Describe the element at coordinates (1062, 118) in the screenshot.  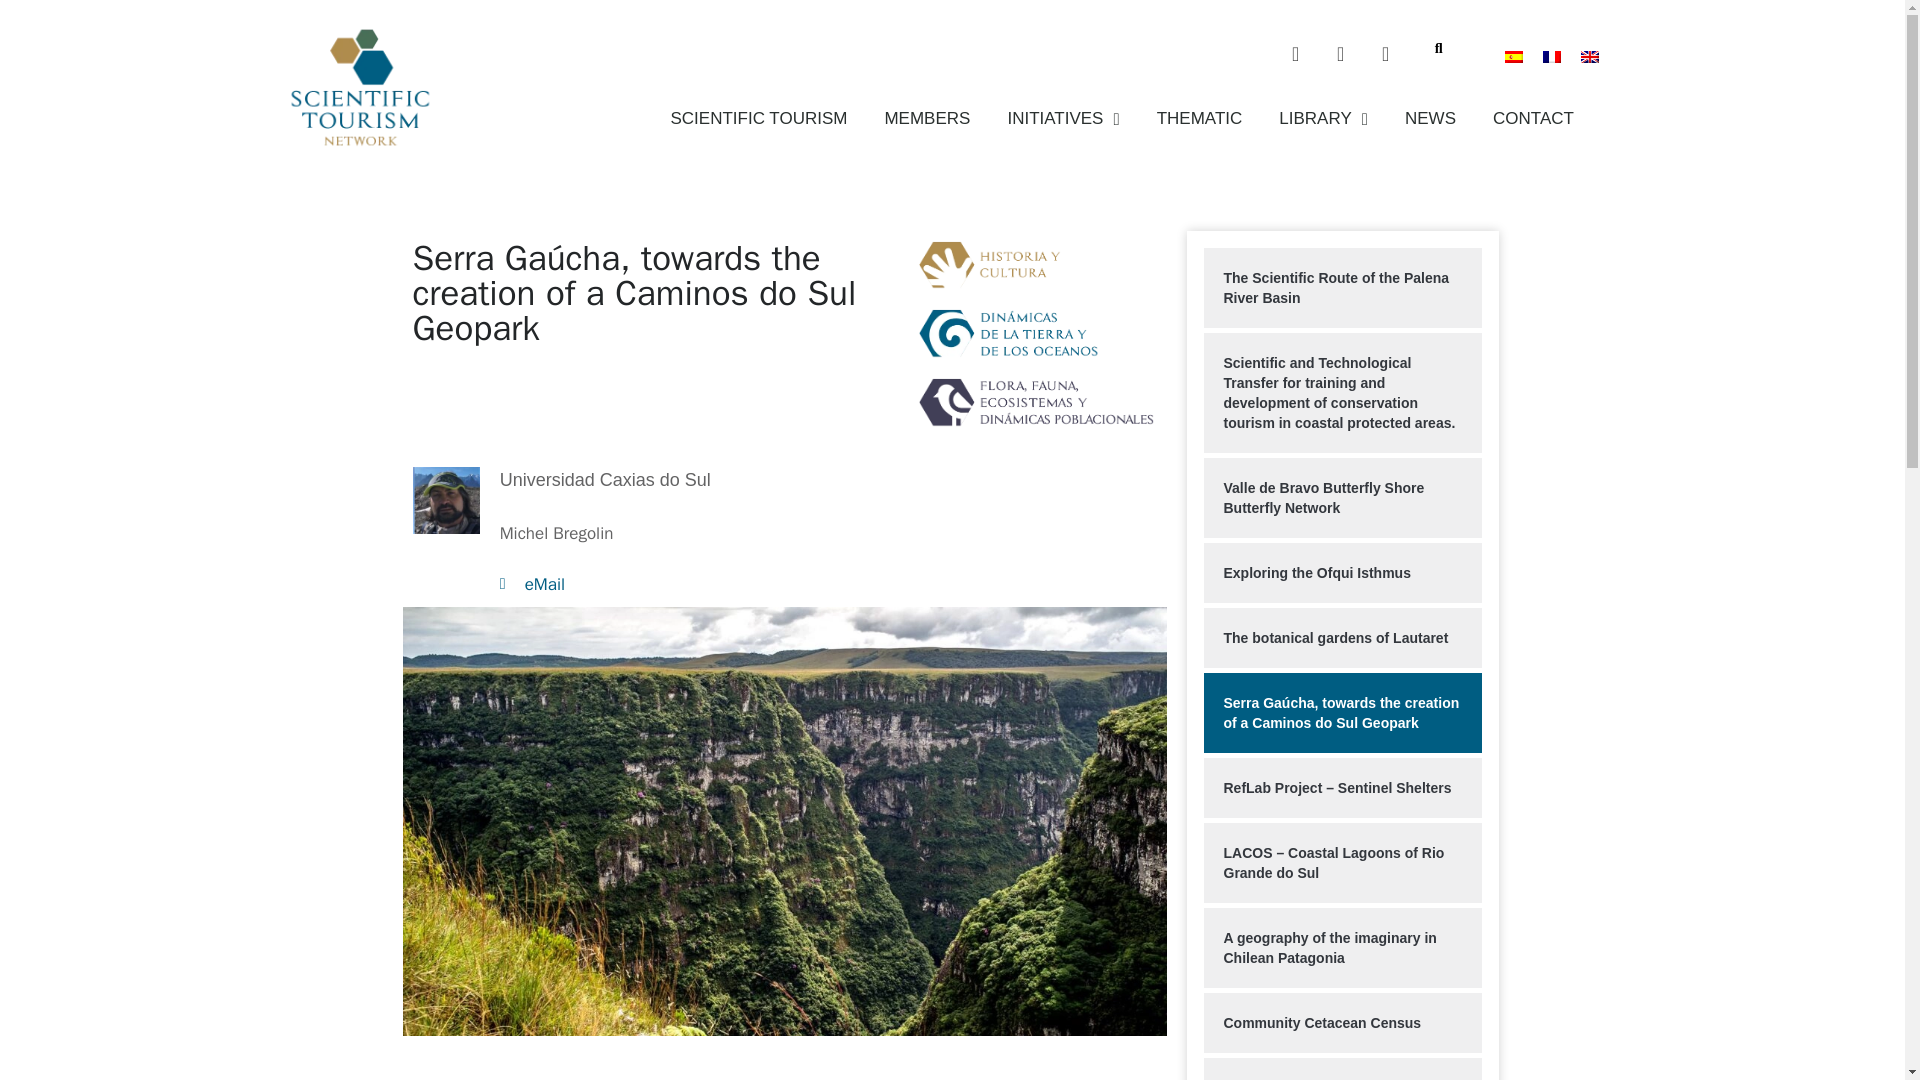
I see `INITIATIVES` at that location.